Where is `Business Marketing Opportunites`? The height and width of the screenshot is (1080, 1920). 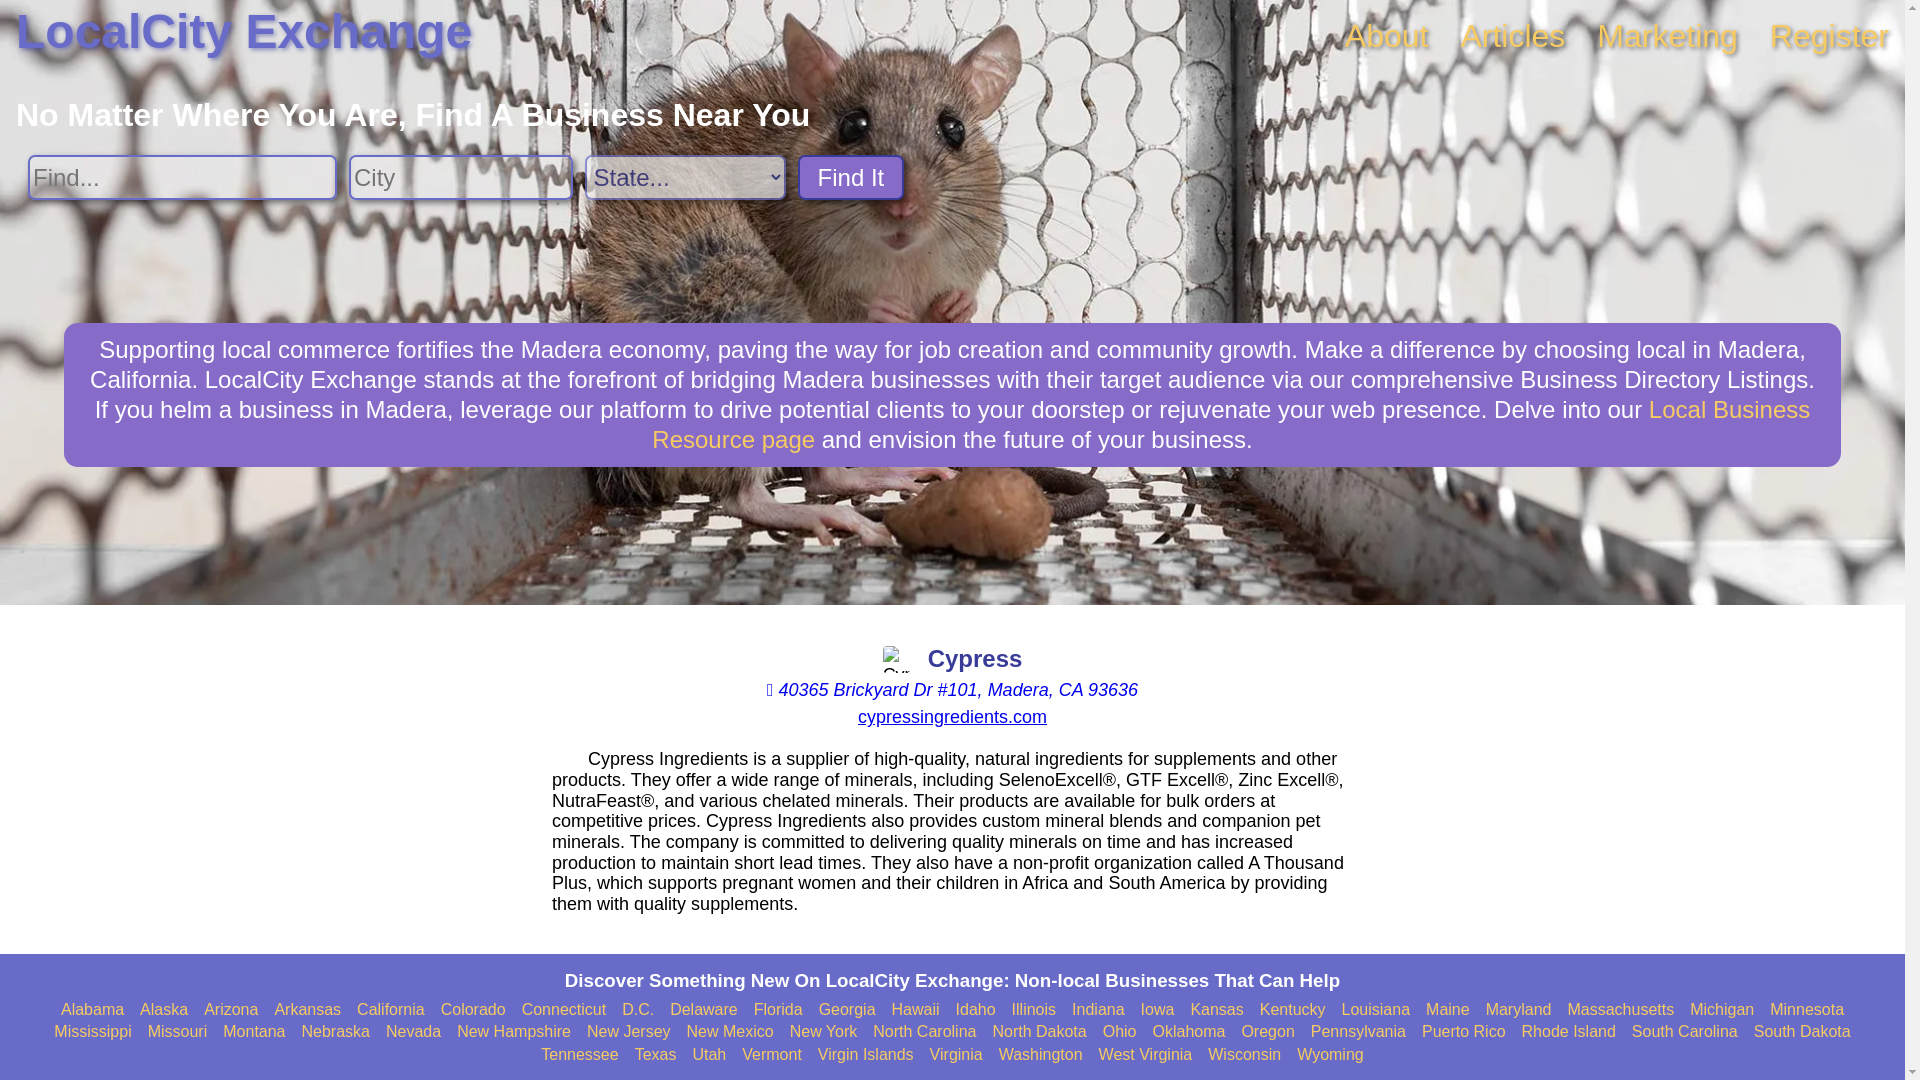
Business Marketing Opportunites is located at coordinates (1667, 36).